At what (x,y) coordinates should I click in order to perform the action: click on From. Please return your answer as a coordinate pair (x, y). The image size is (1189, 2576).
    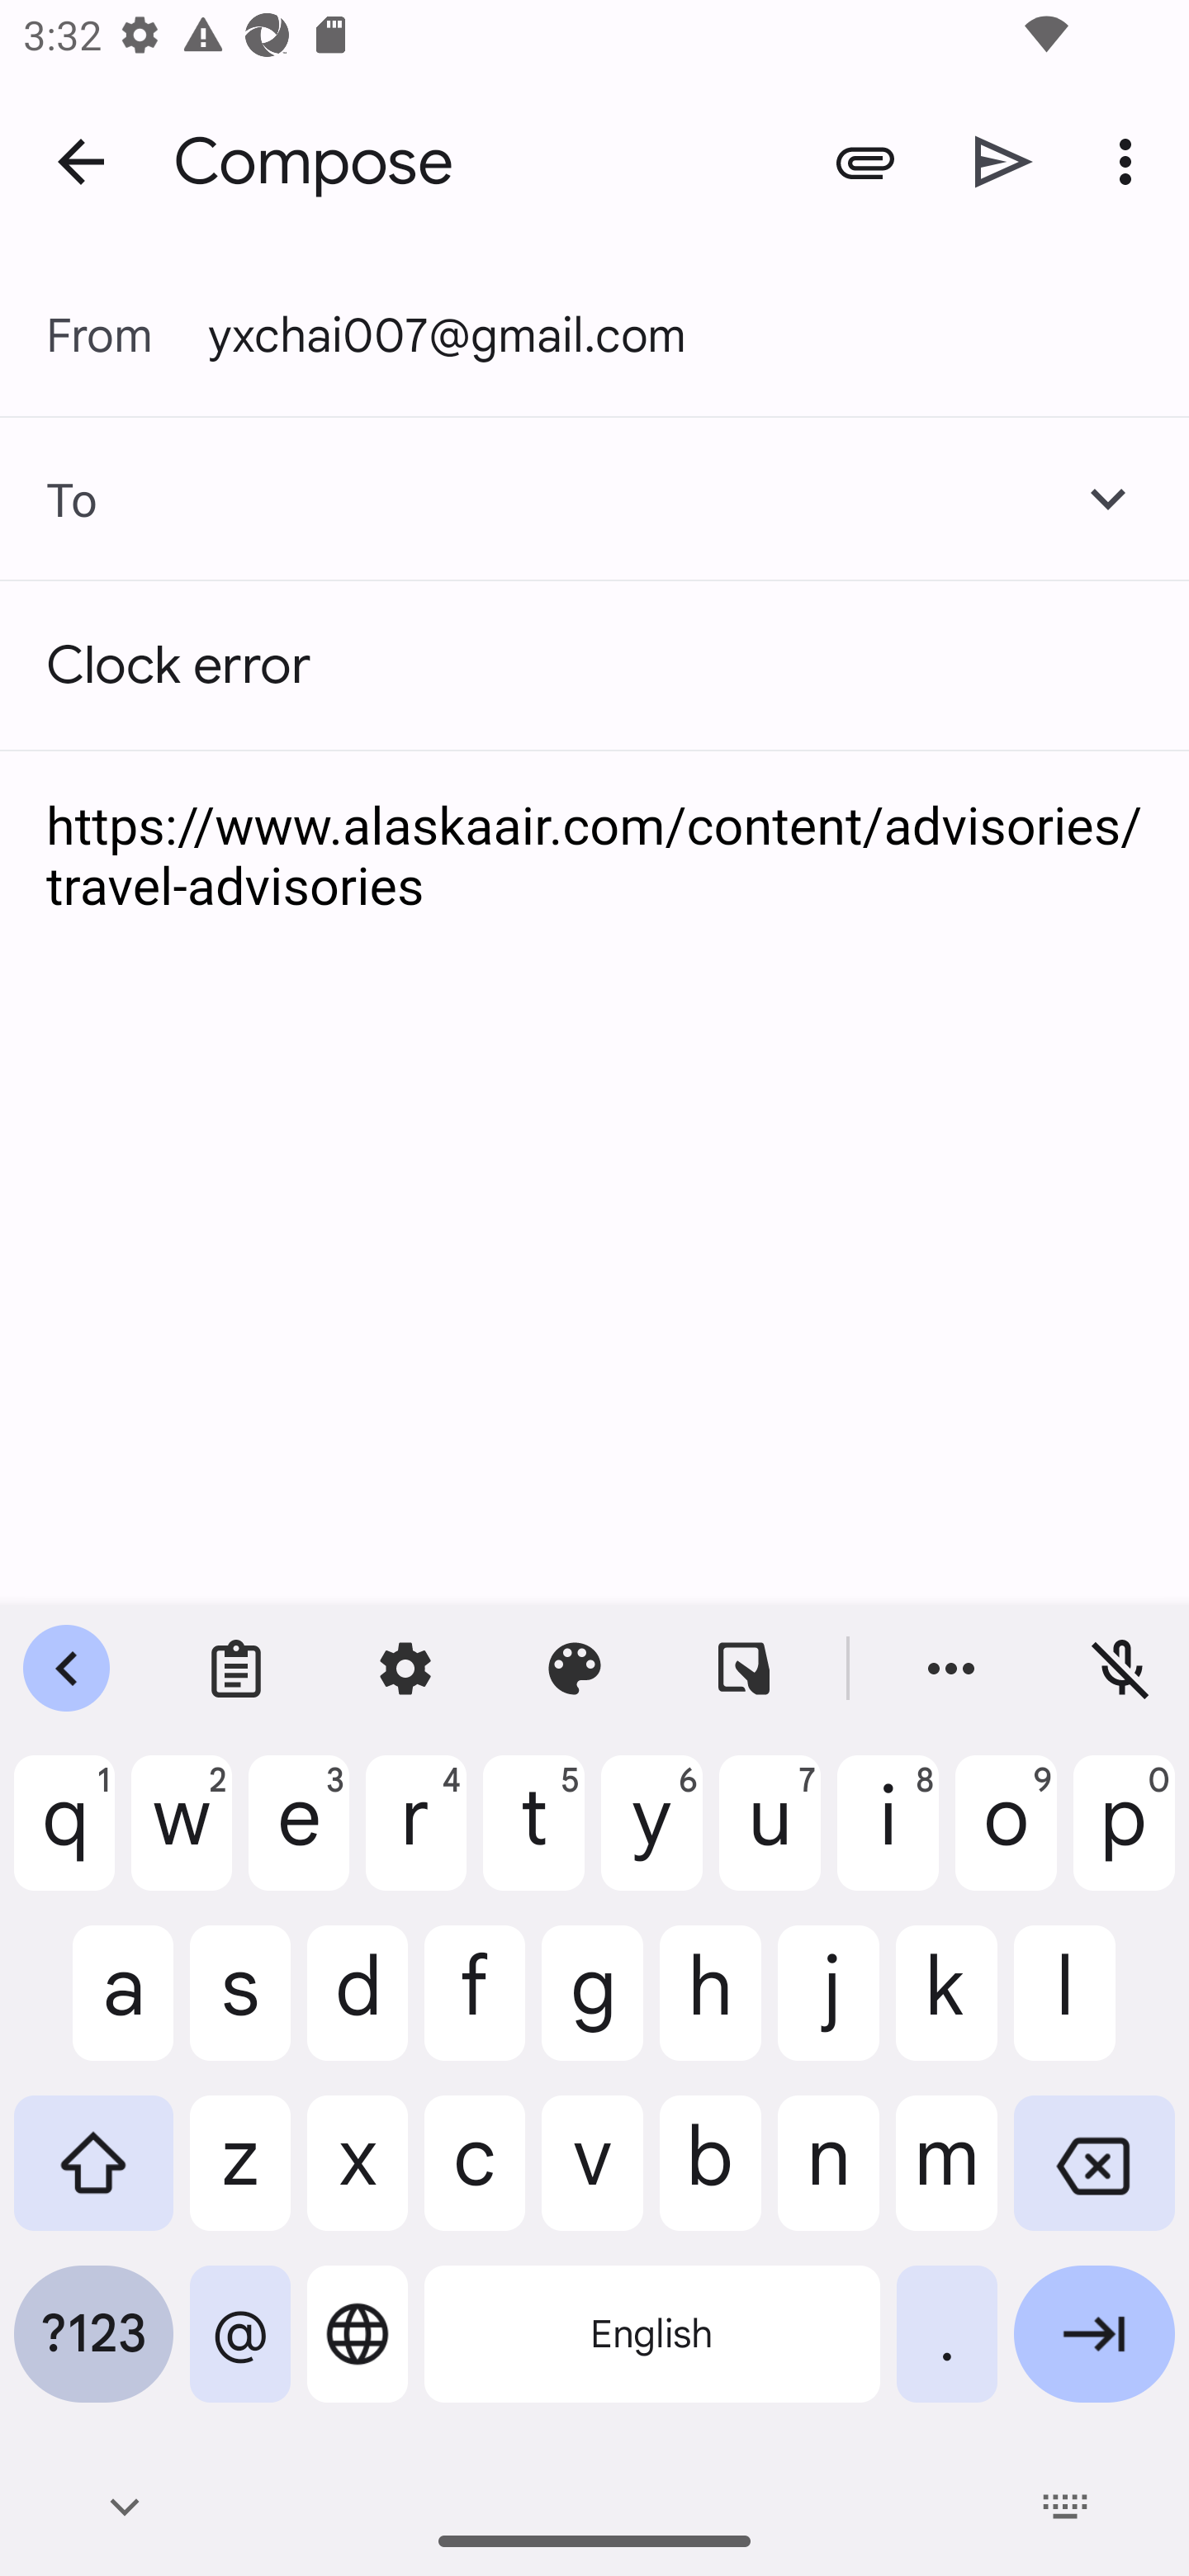
    Looking at the image, I should click on (127, 335).